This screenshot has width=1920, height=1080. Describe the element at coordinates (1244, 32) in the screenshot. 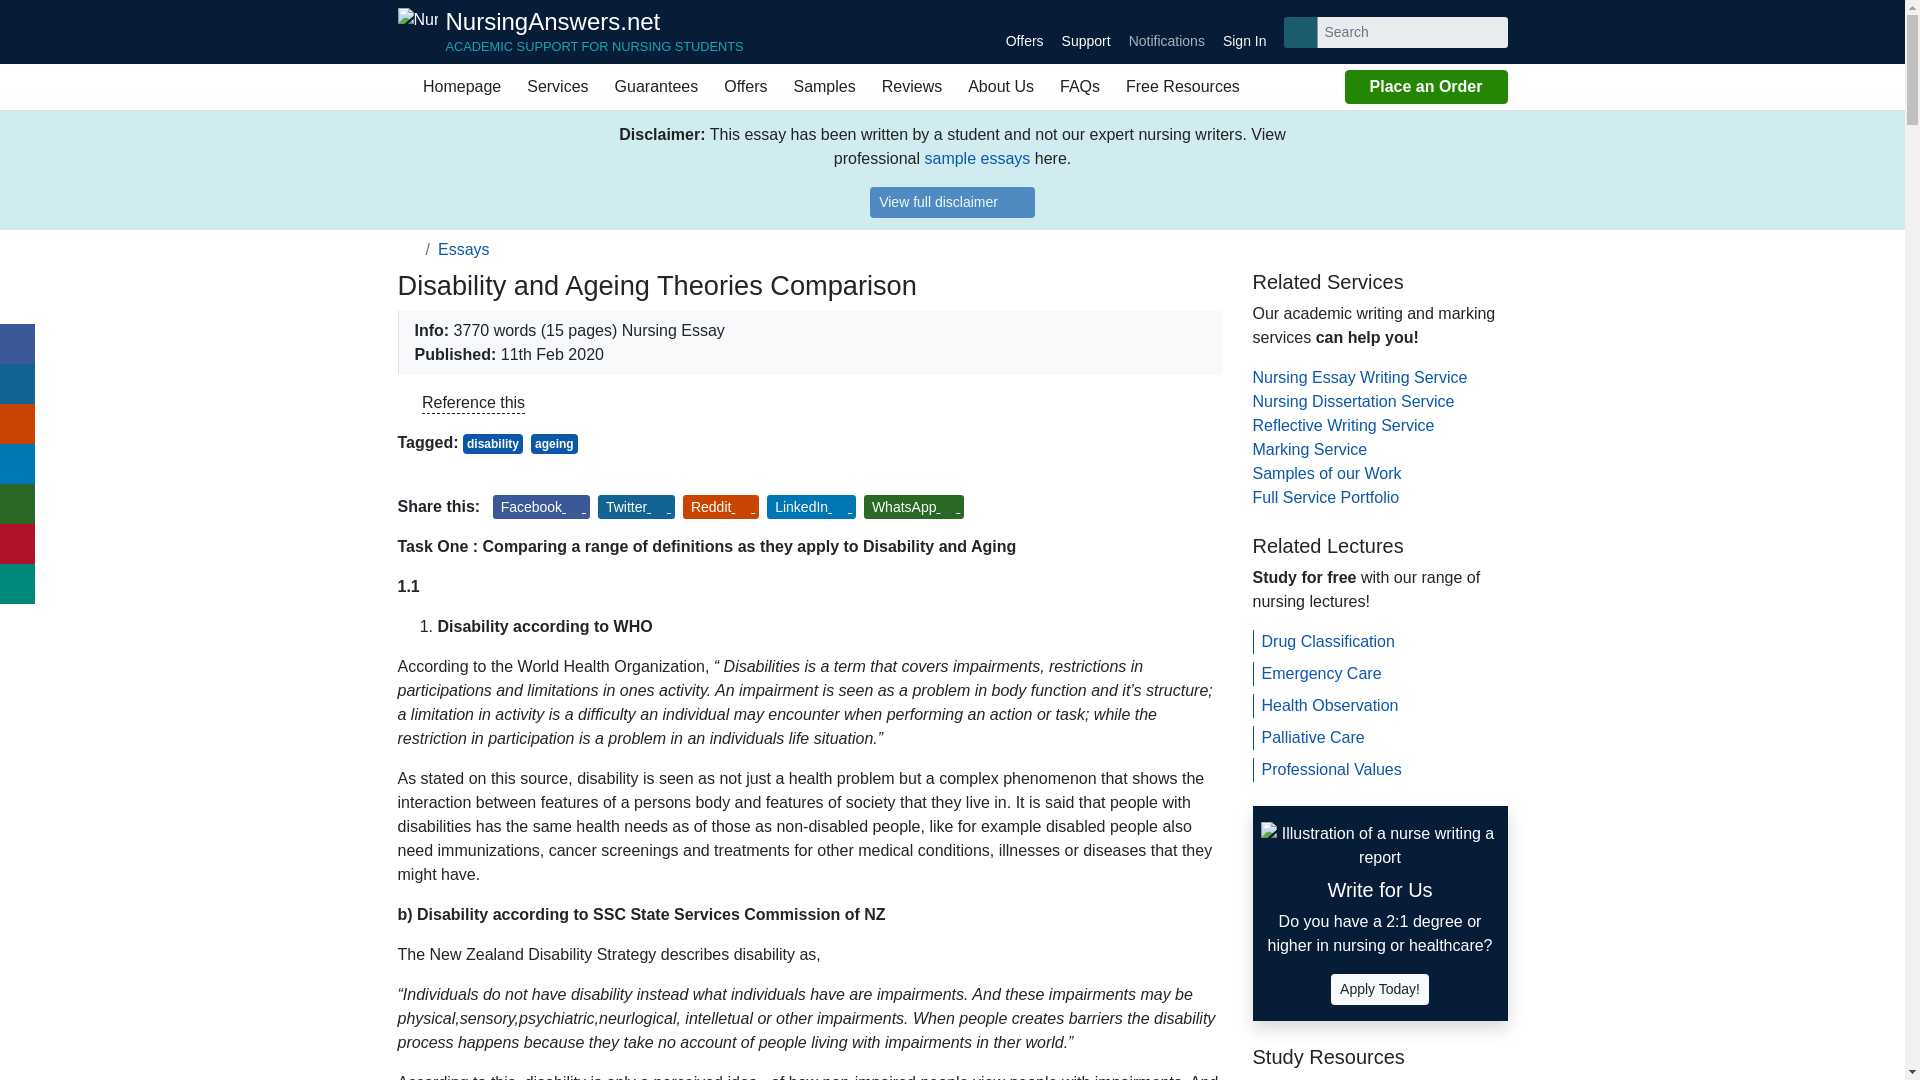

I see `Sign In` at that location.